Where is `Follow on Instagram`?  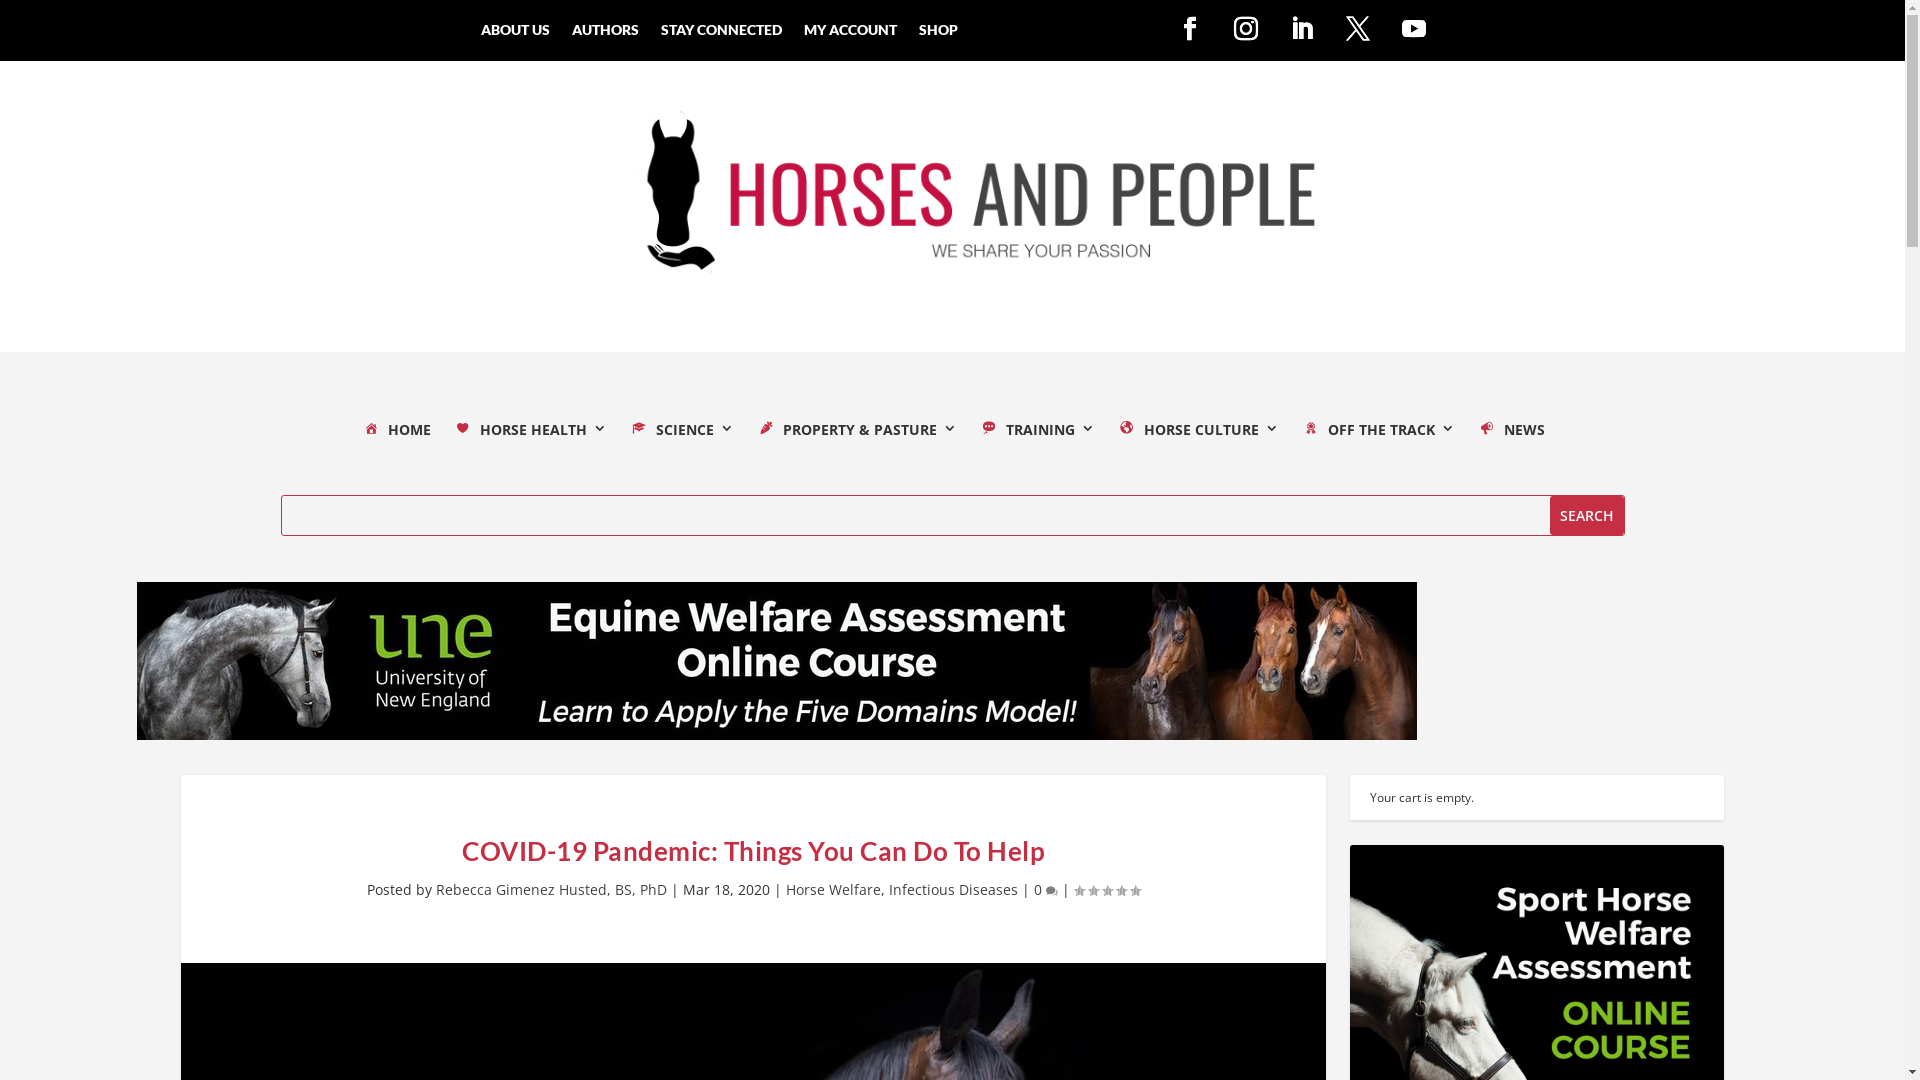
Follow on Instagram is located at coordinates (1246, 29).